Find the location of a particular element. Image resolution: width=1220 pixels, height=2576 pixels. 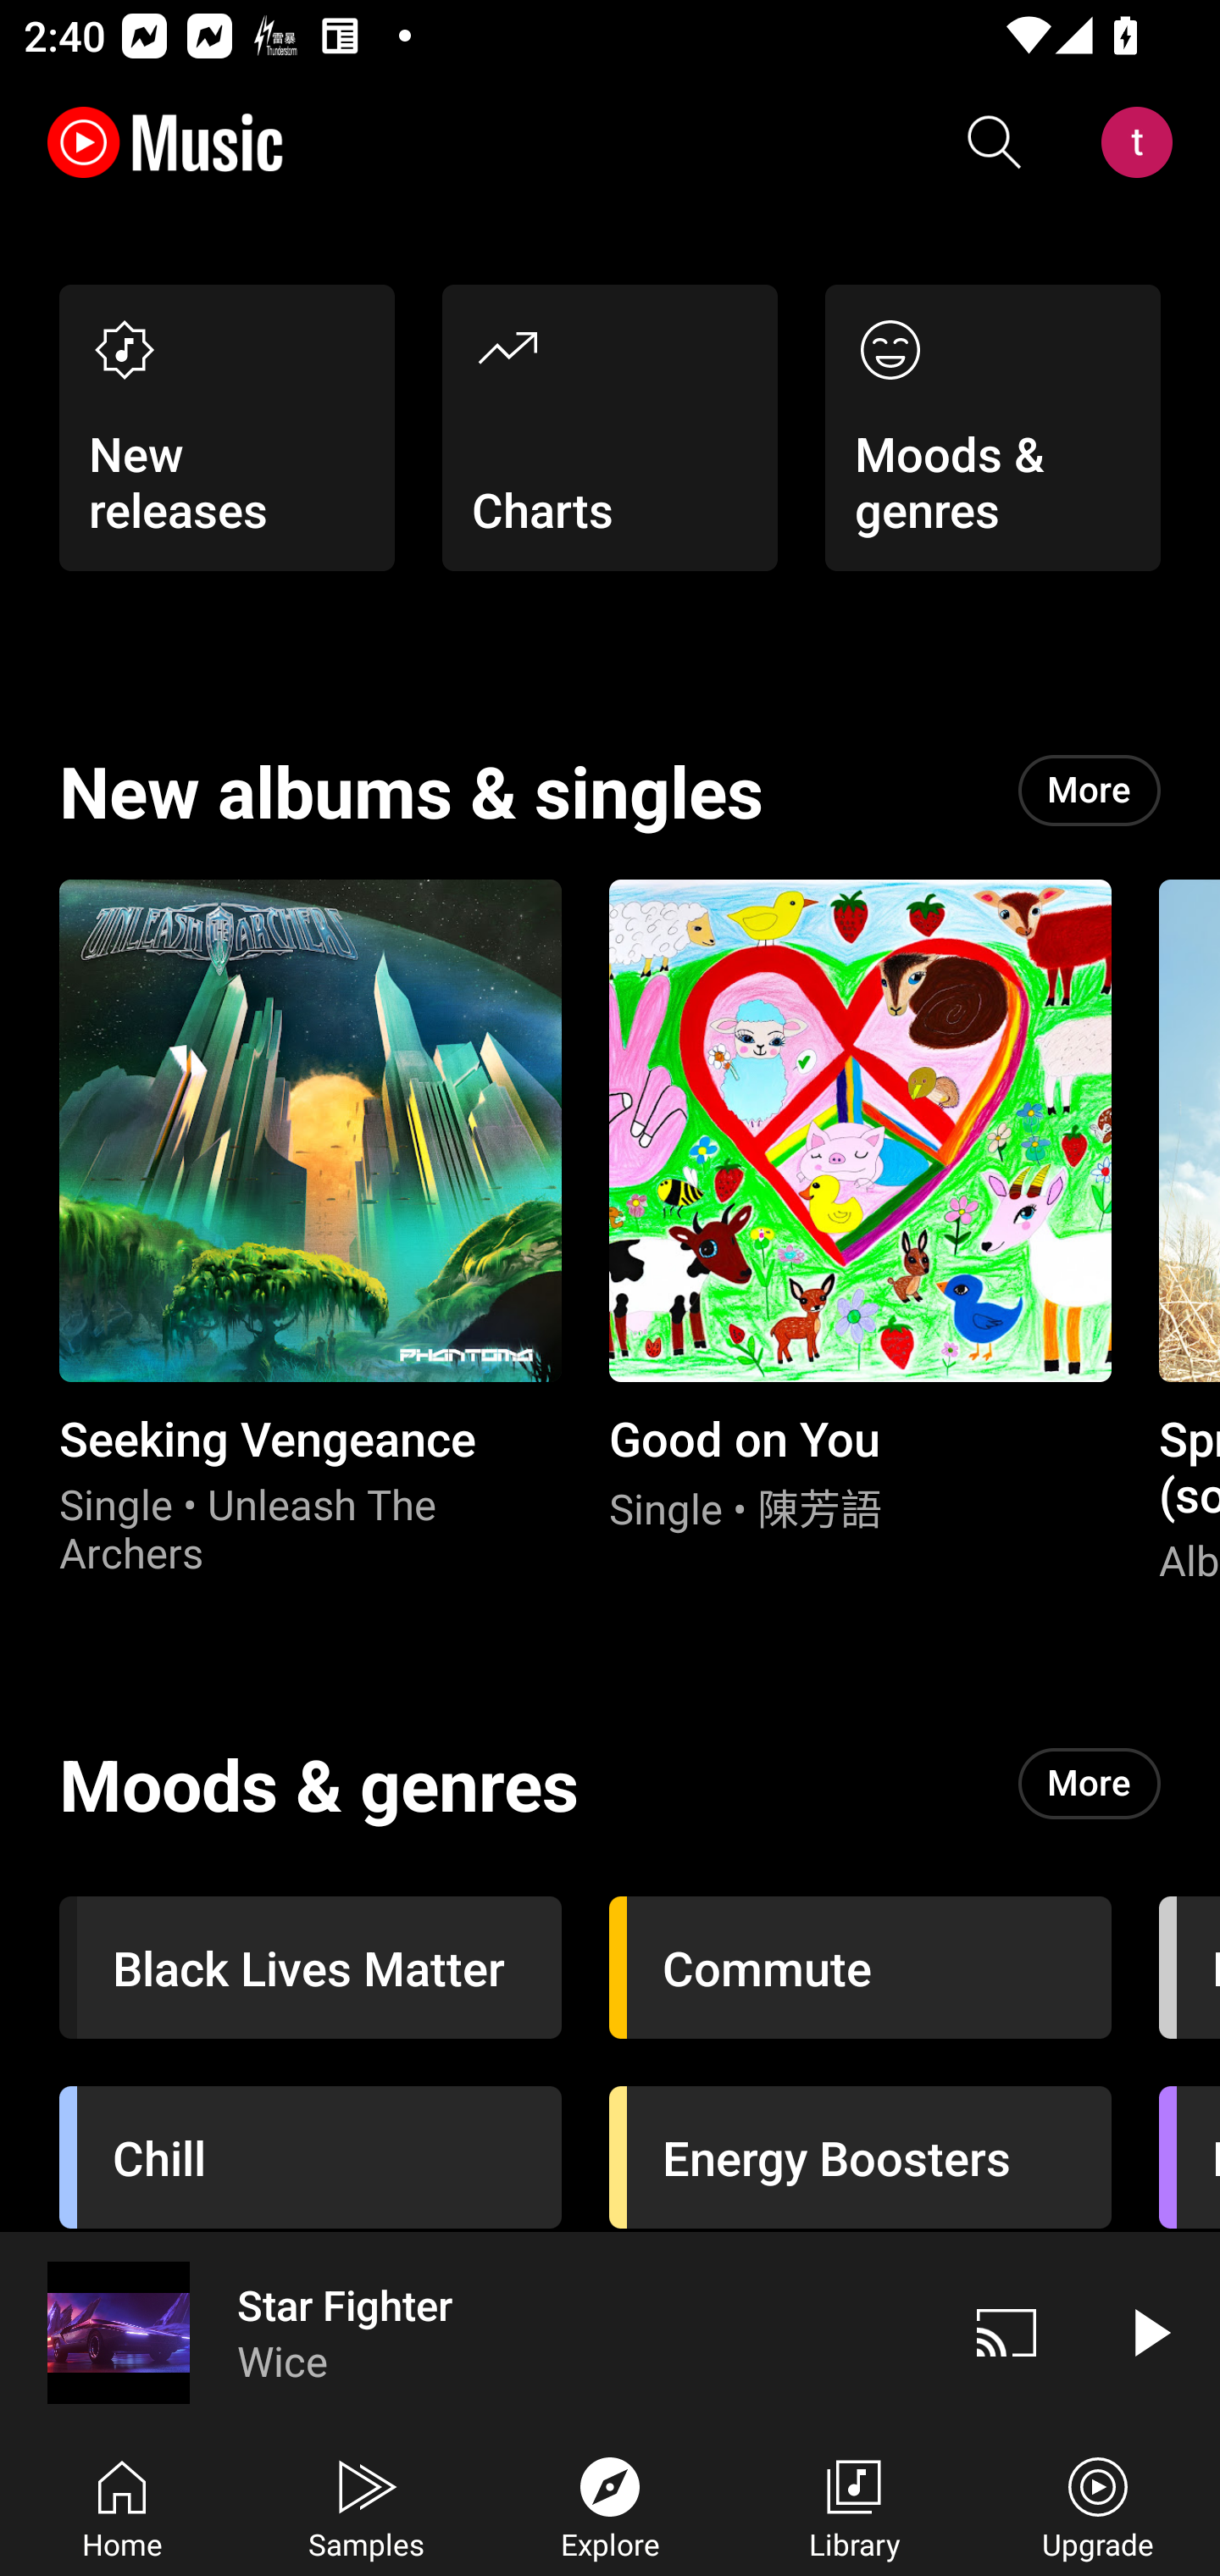

Play video is located at coordinates (1149, 2332).